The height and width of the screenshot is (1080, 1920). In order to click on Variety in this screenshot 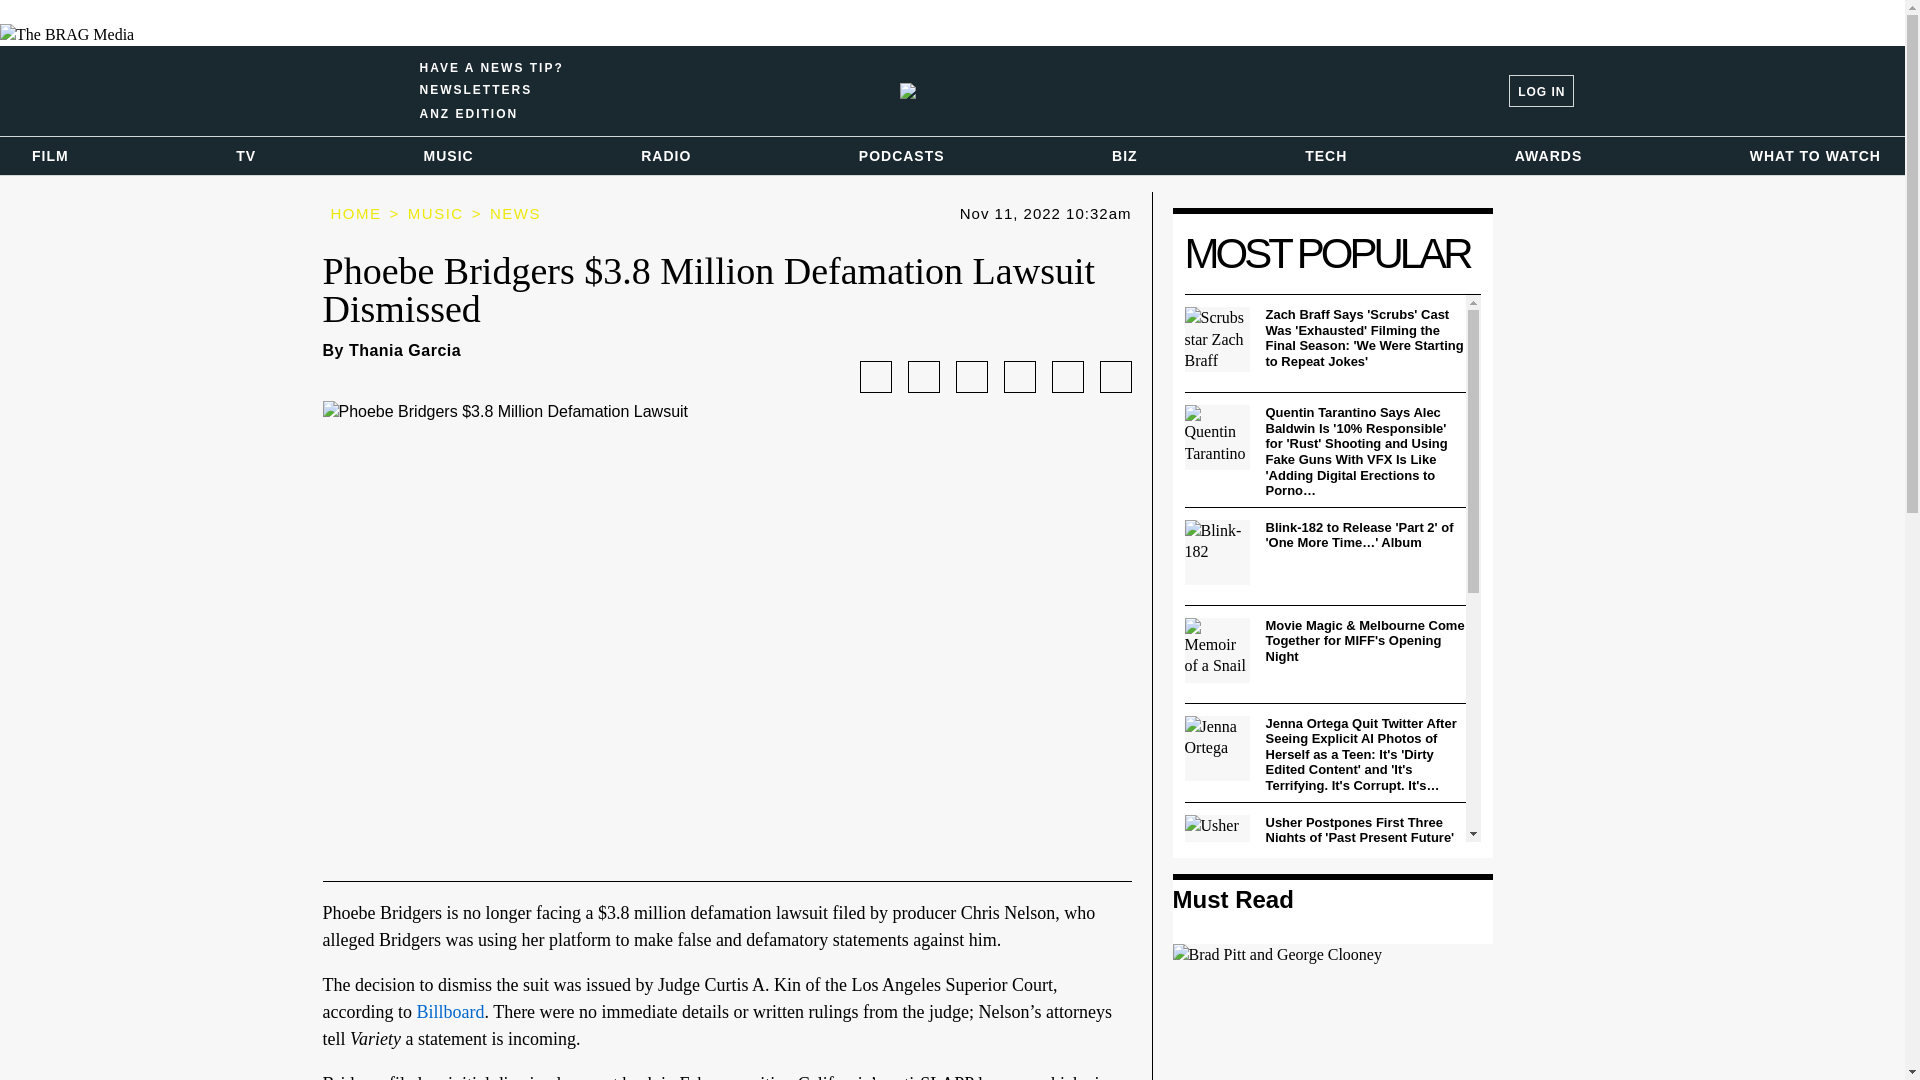, I will do `click(374, 90)`.